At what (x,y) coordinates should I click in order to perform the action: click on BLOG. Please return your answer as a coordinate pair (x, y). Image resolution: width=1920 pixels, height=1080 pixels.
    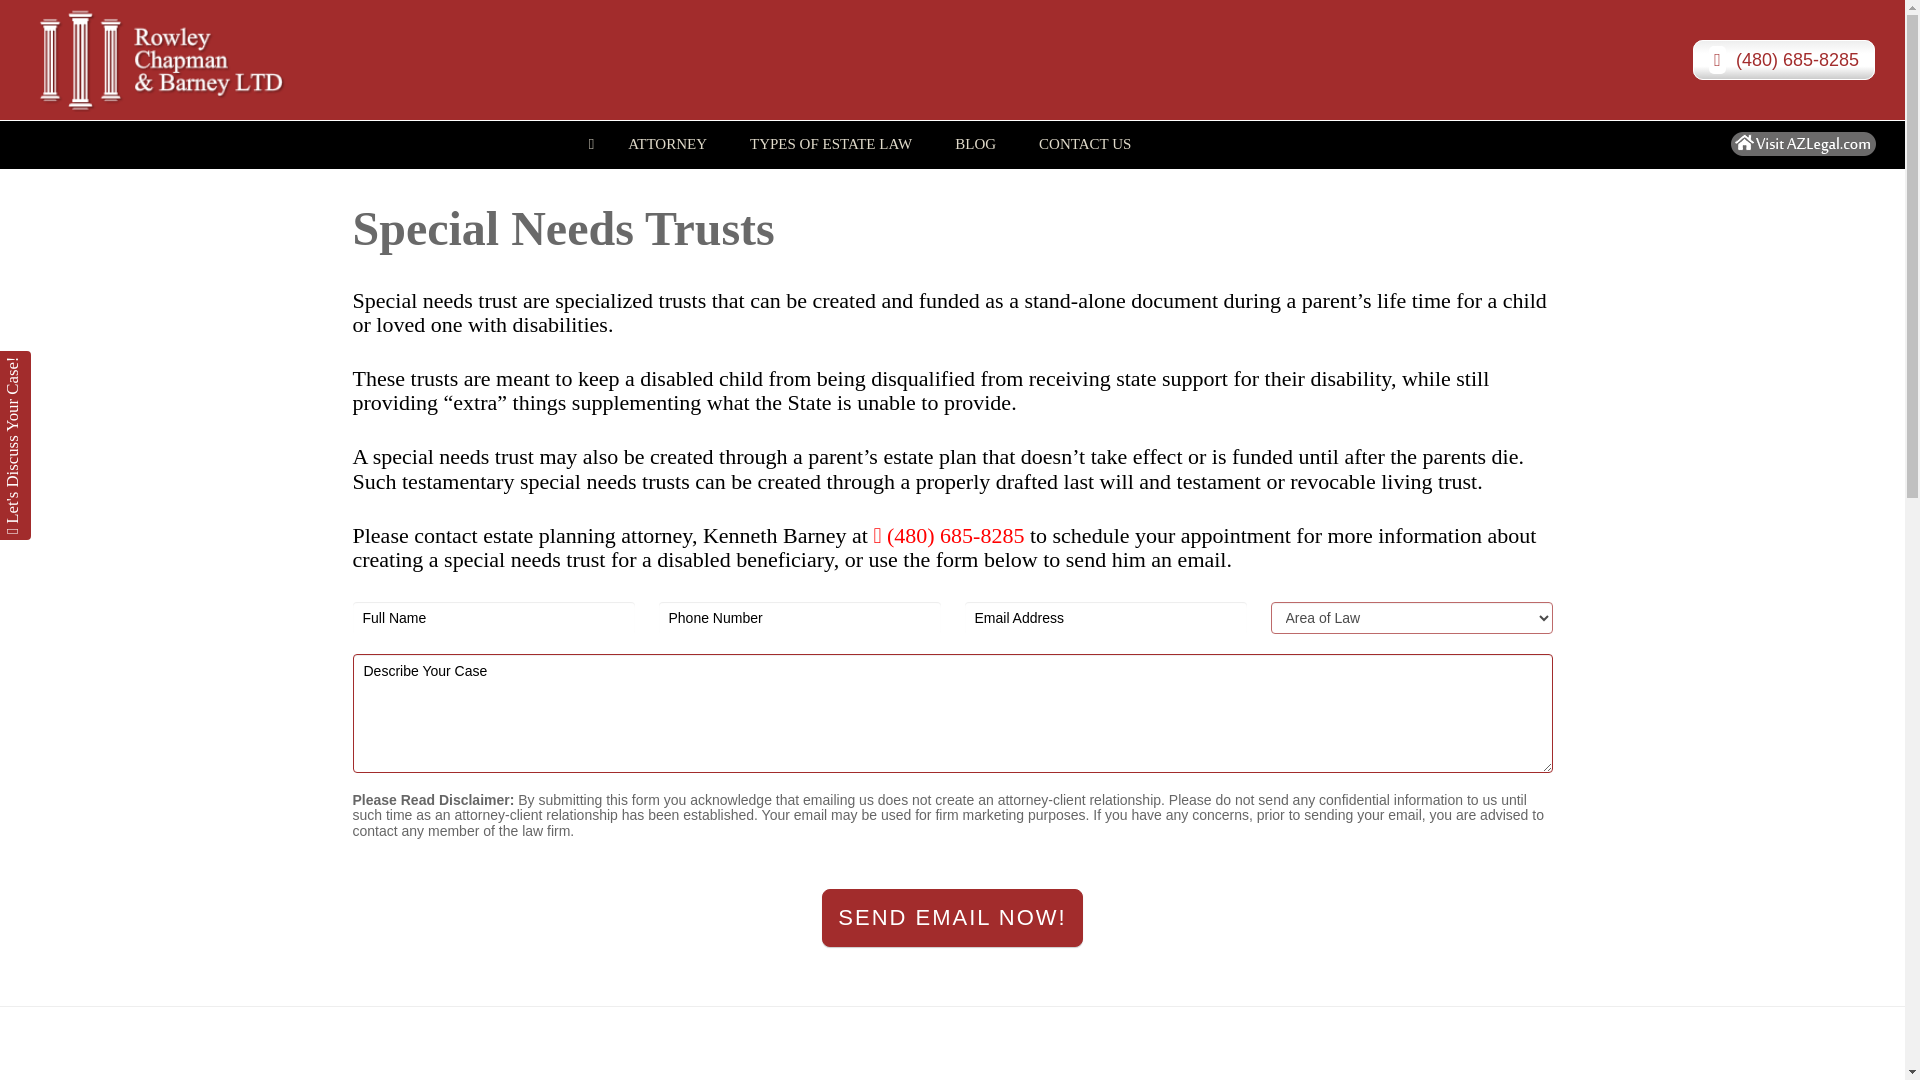
    Looking at the image, I should click on (952, 144).